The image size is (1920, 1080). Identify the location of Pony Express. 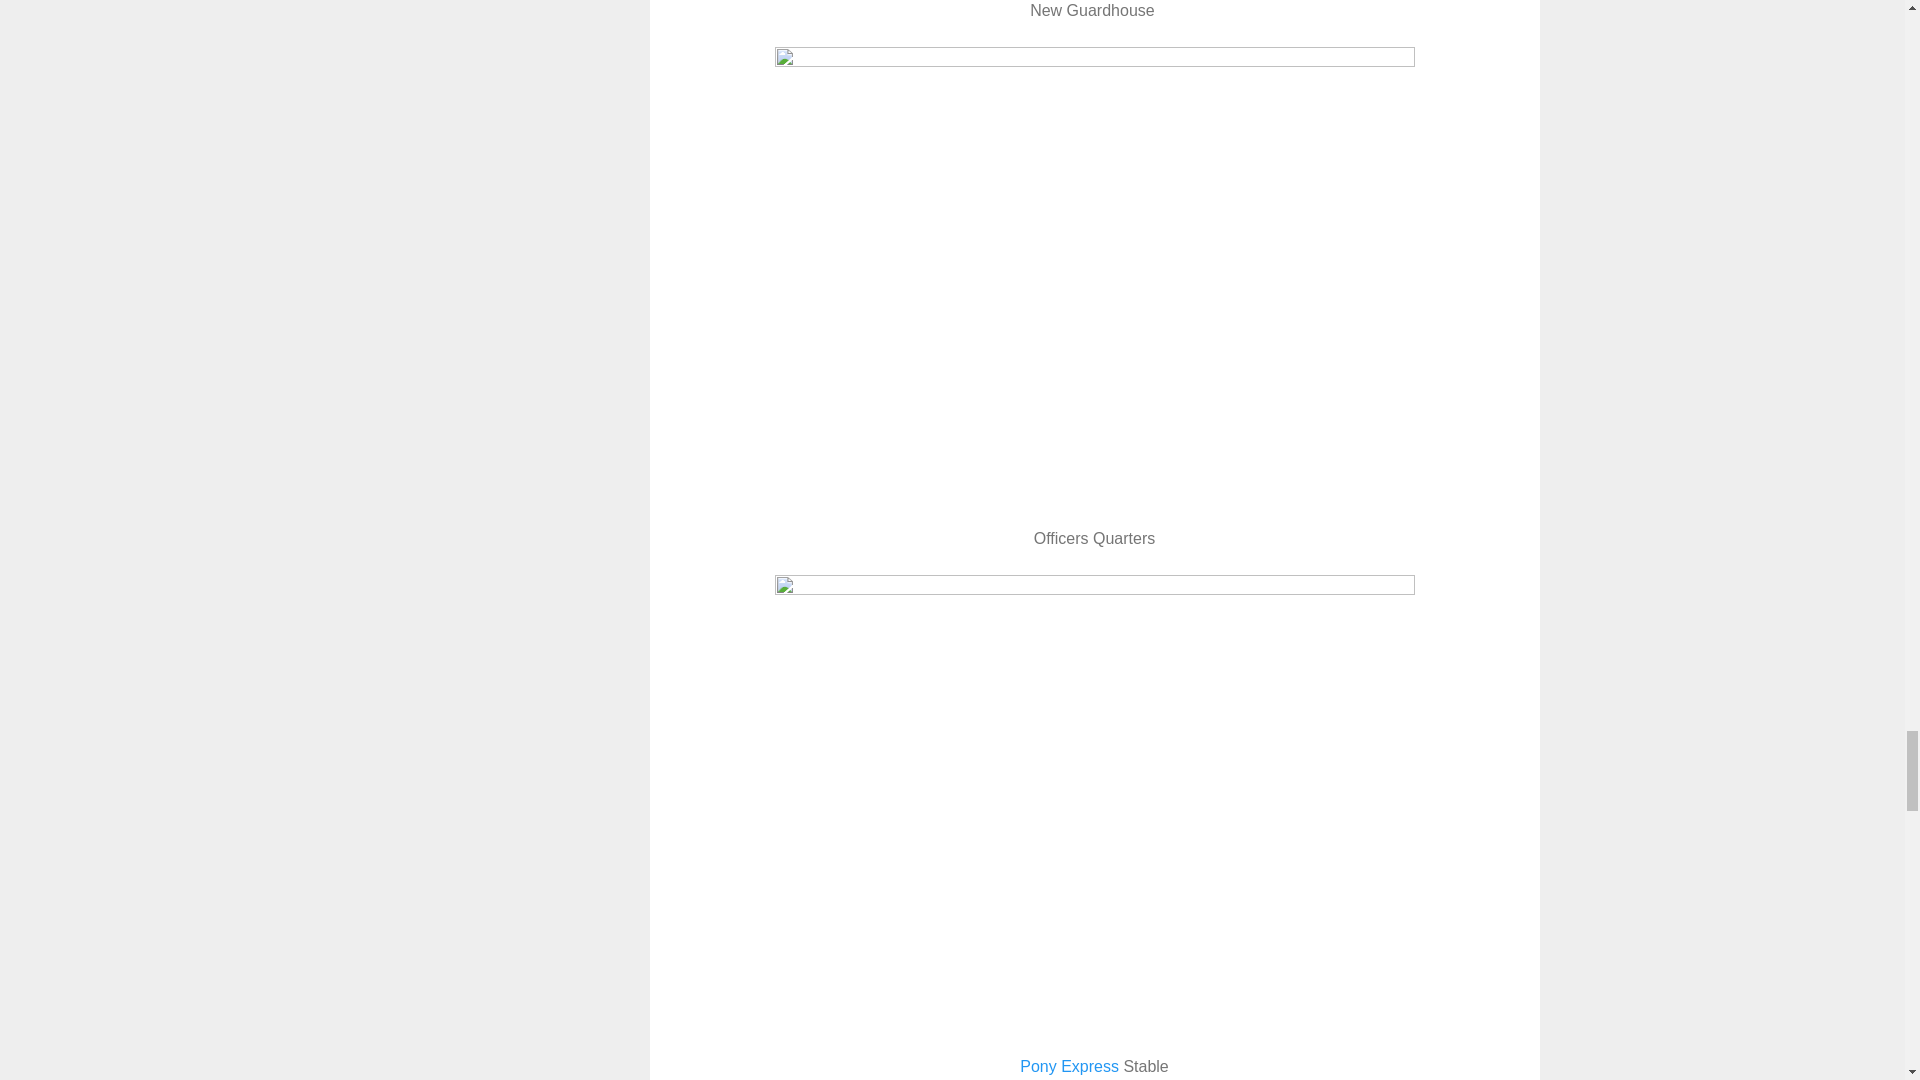
(1069, 1066).